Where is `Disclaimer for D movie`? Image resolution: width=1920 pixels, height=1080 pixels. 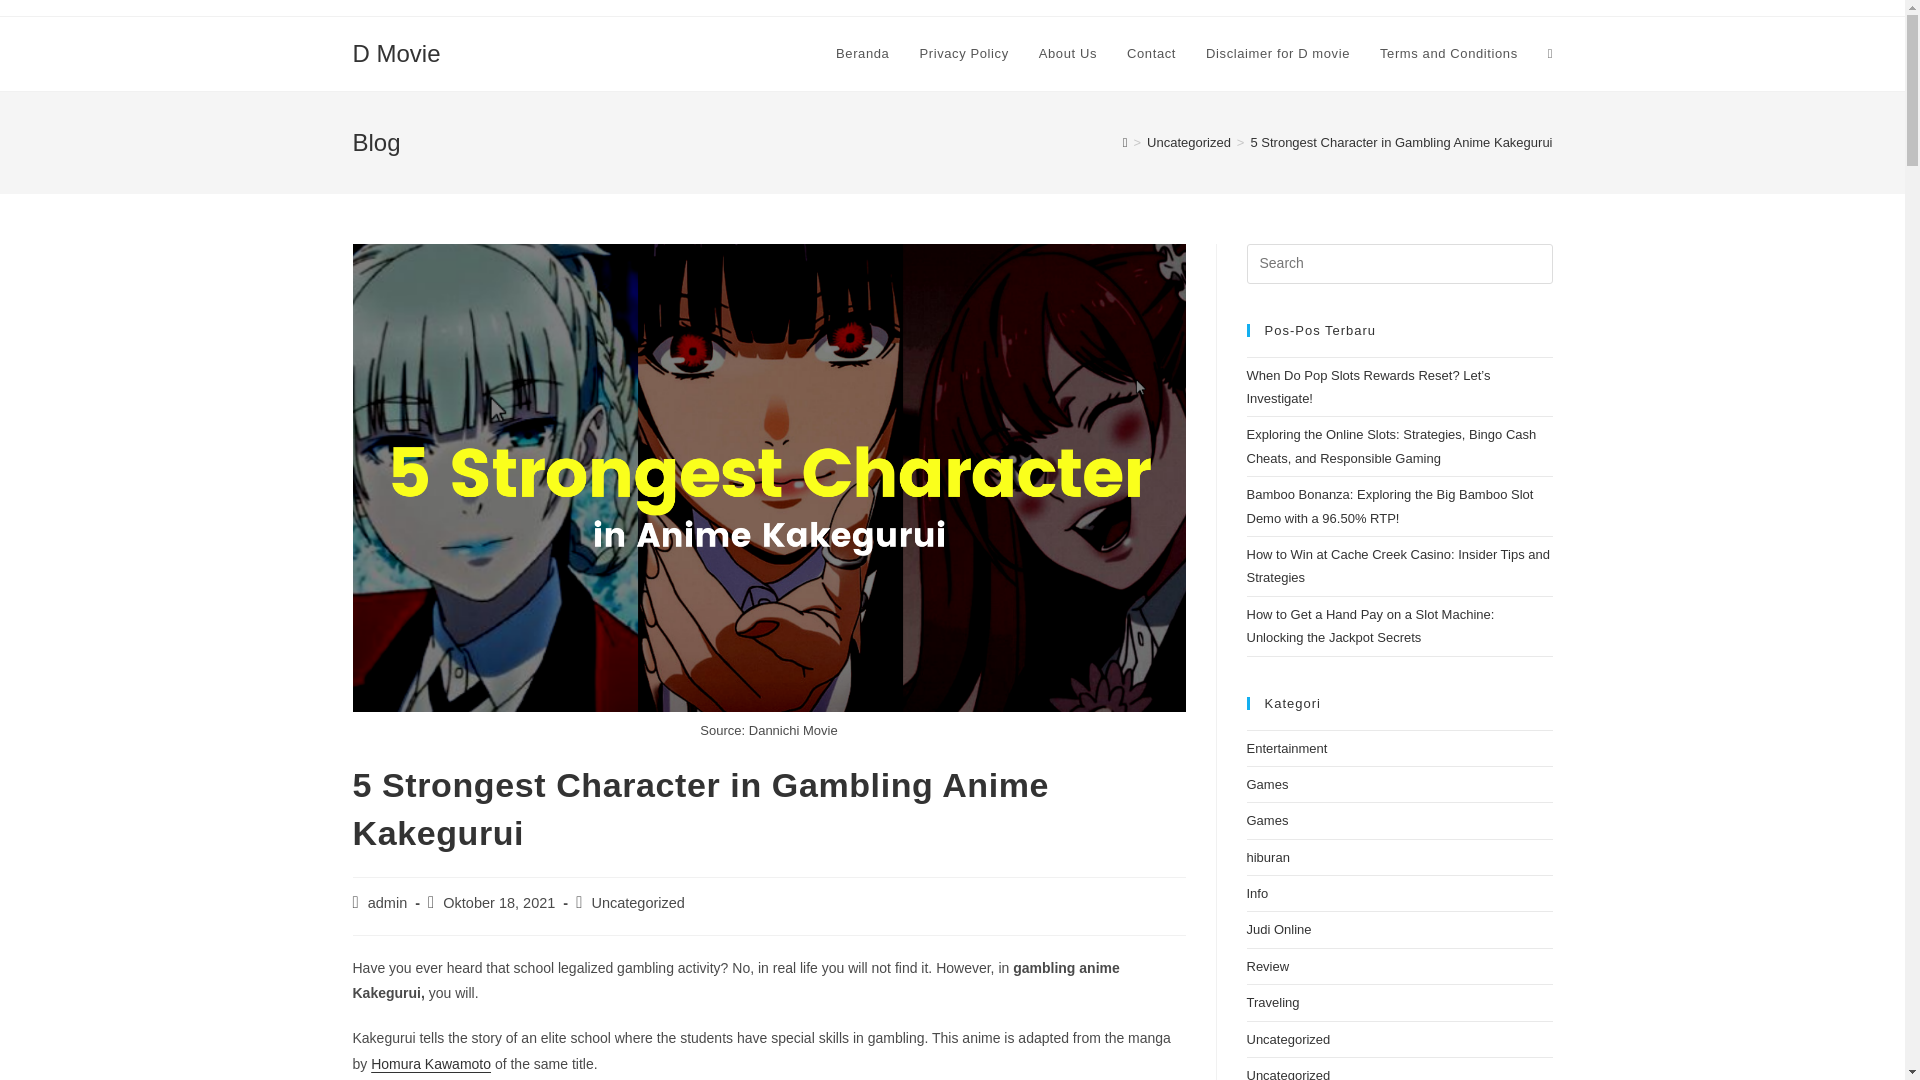
Disclaimer for D movie is located at coordinates (1278, 54).